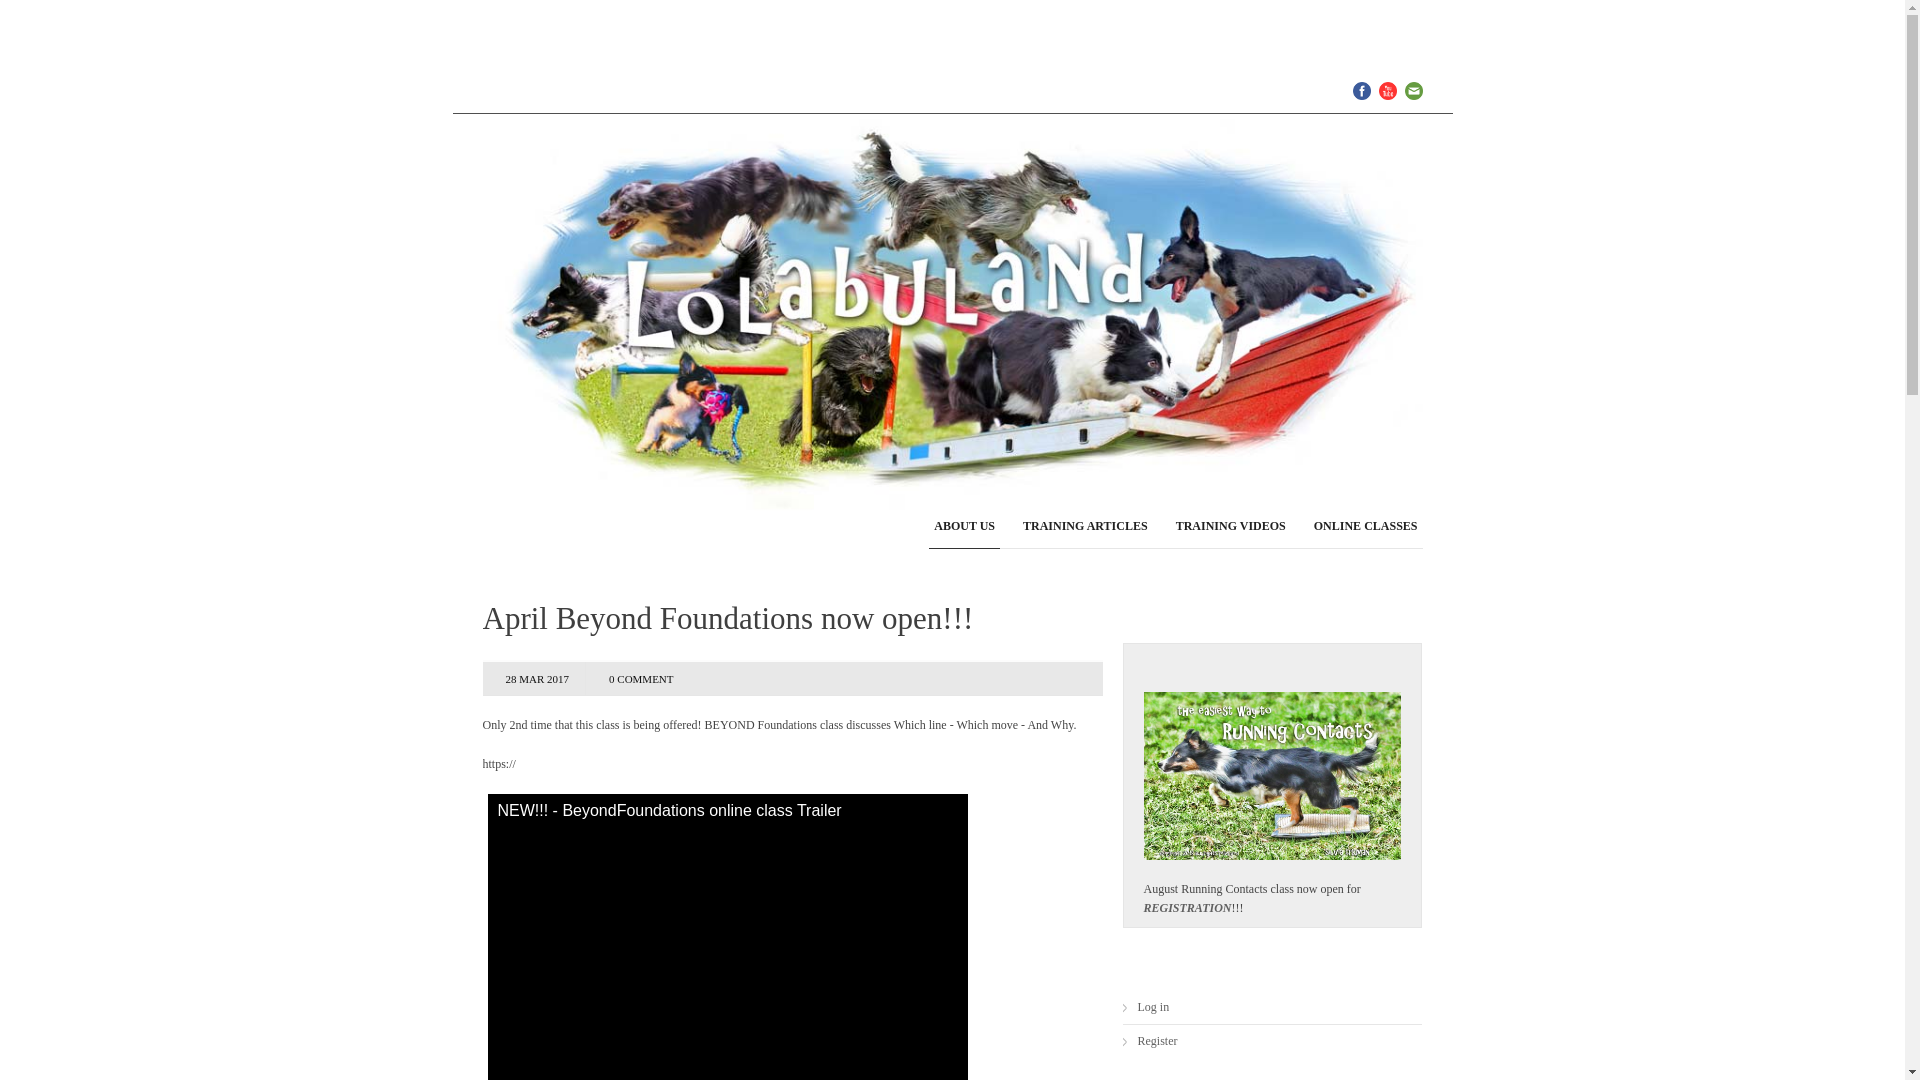  What do you see at coordinates (1366, 526) in the screenshot?
I see `ONLINE CLASSES` at bounding box center [1366, 526].